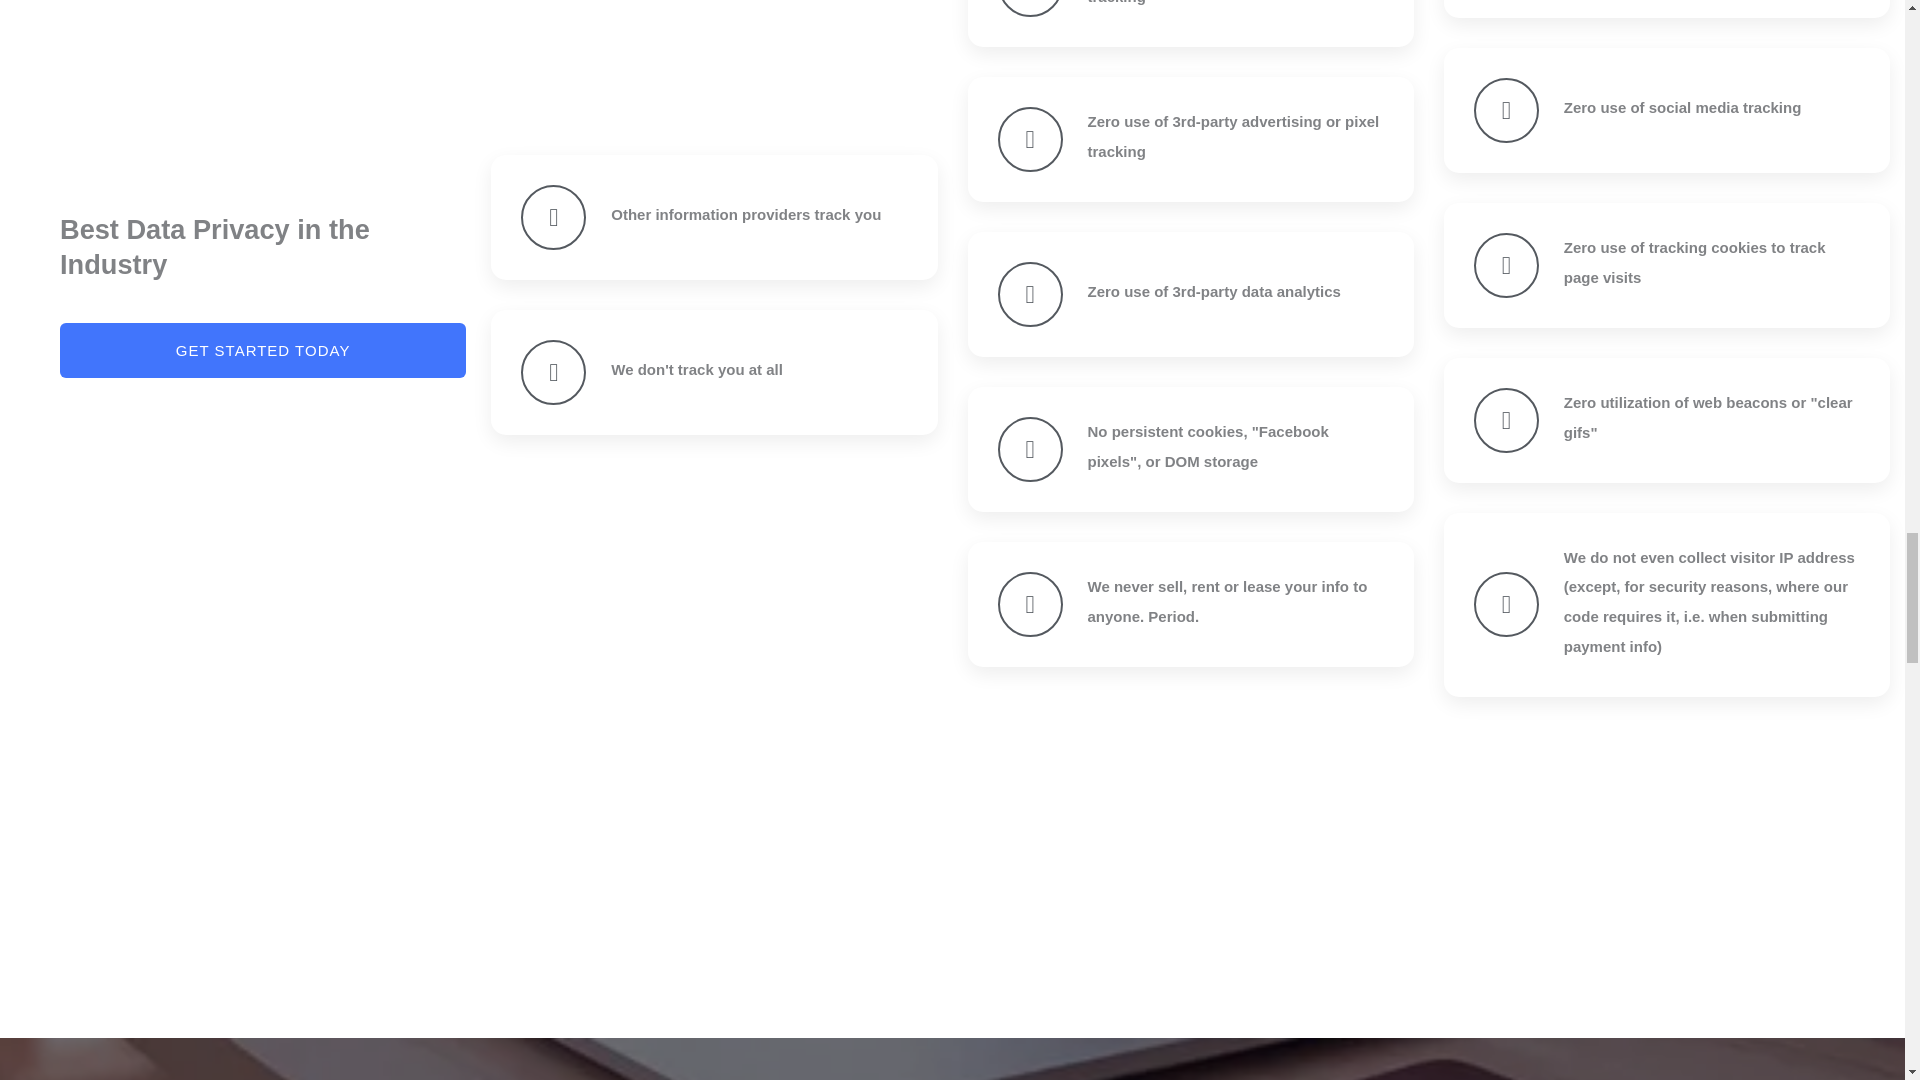 The width and height of the screenshot is (1920, 1080). I want to click on No persistent cookies, "Facebook pixels", or DOM storage, so click(1208, 446).